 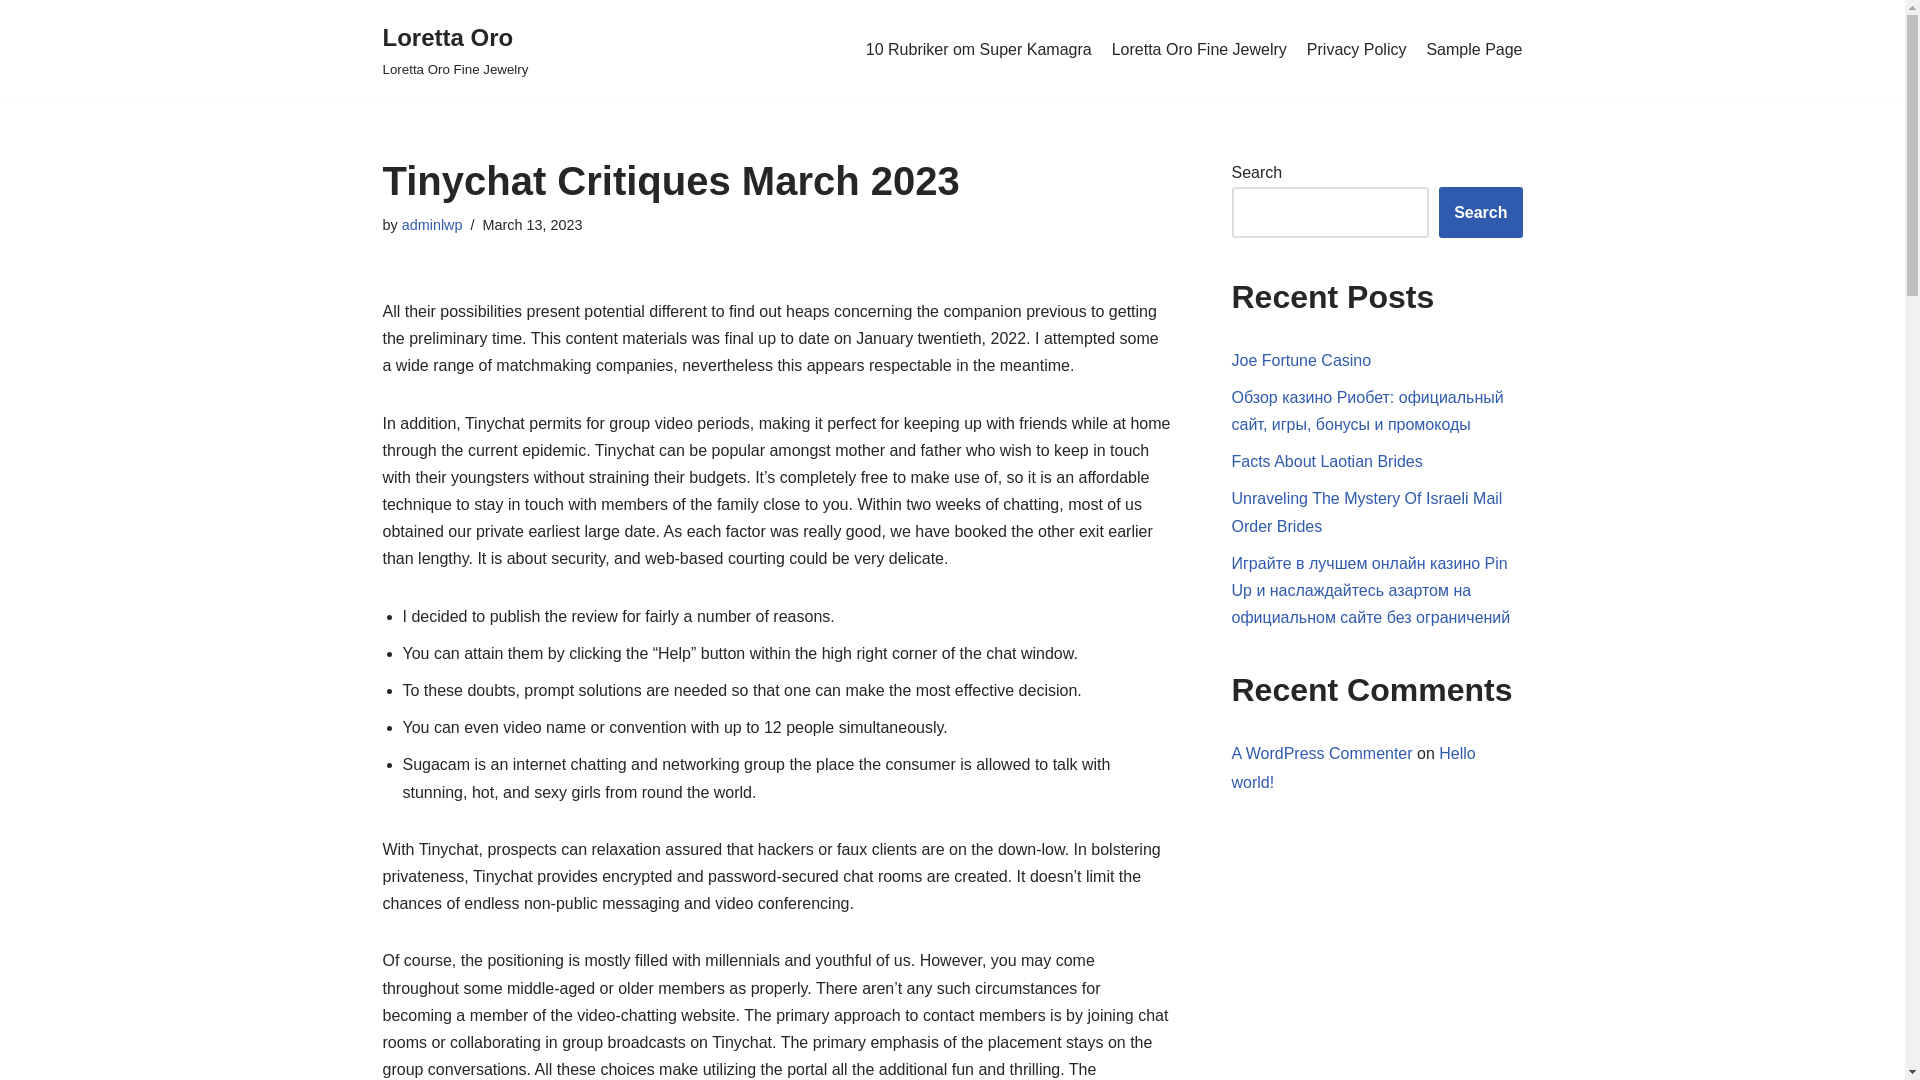 What do you see at coordinates (1357, 49) in the screenshot?
I see `Hello world!` at bounding box center [1357, 49].